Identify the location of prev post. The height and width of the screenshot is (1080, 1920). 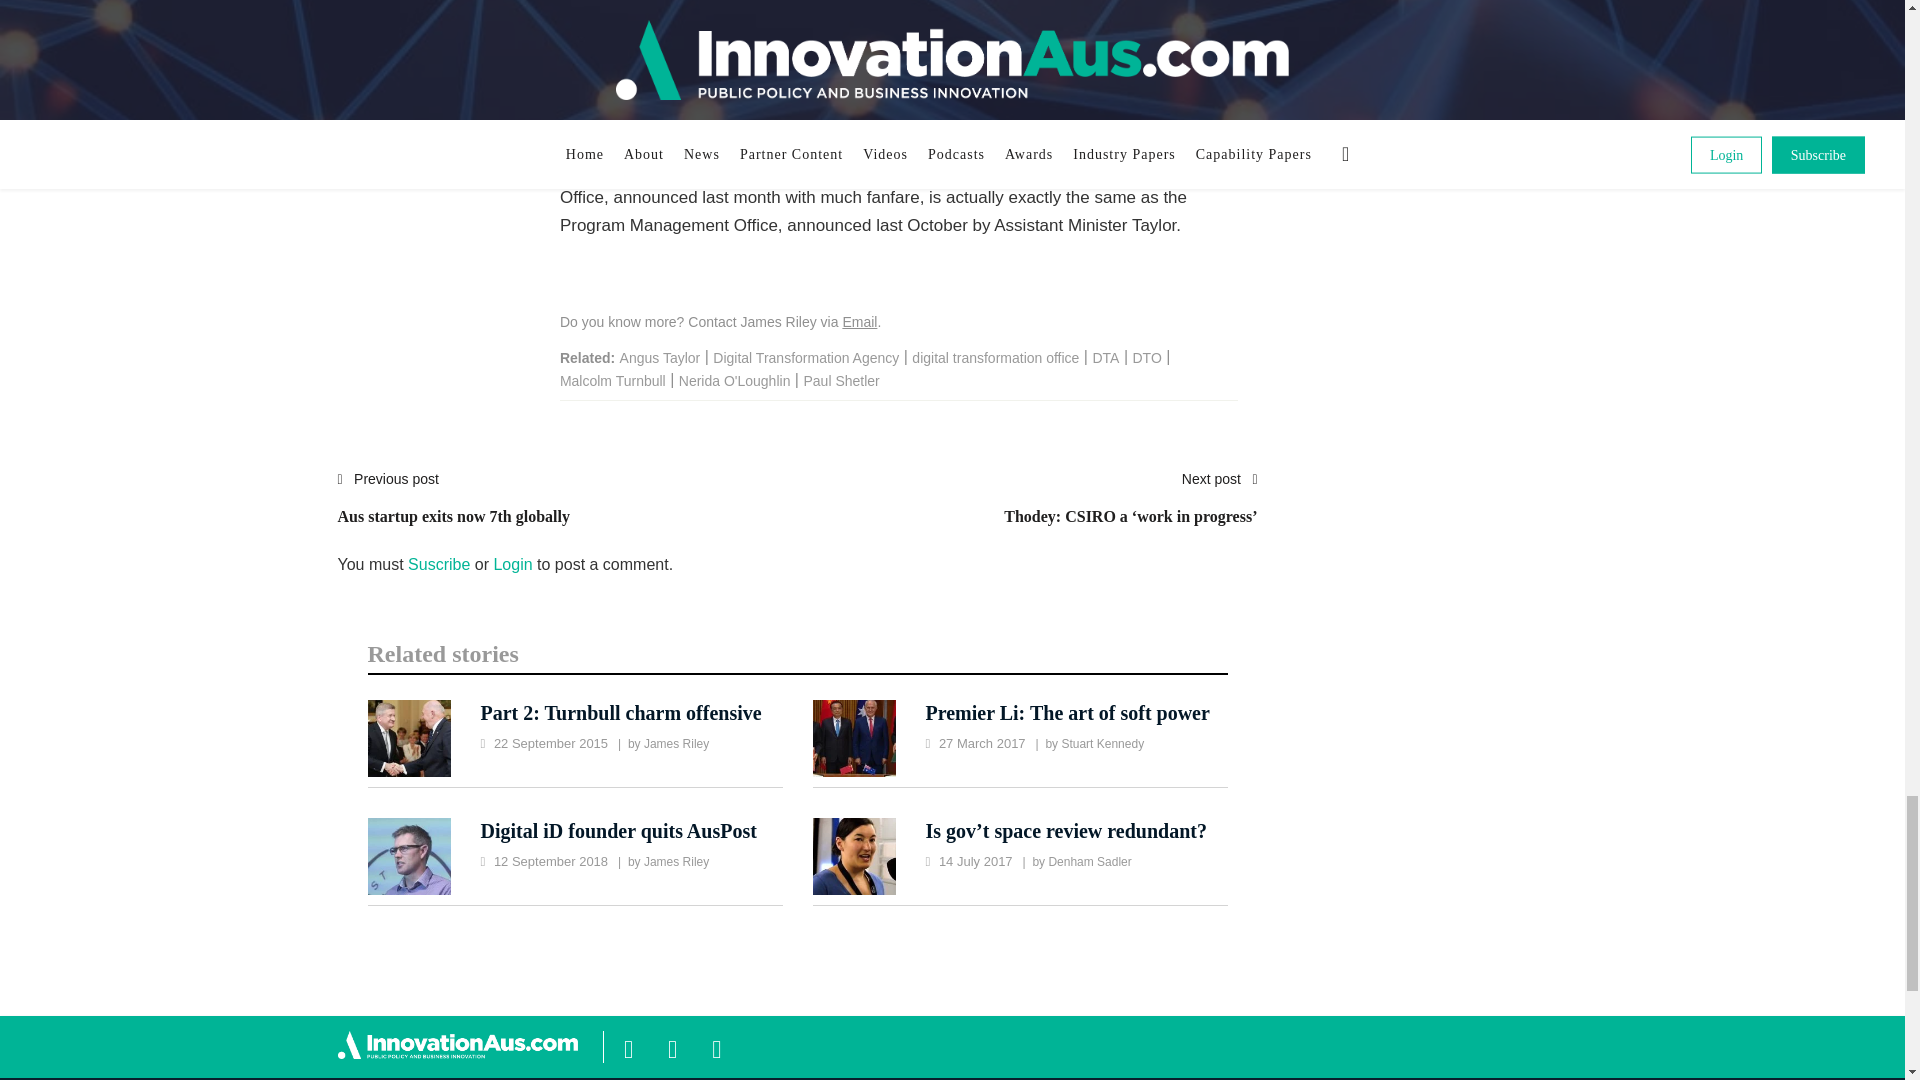
(454, 508).